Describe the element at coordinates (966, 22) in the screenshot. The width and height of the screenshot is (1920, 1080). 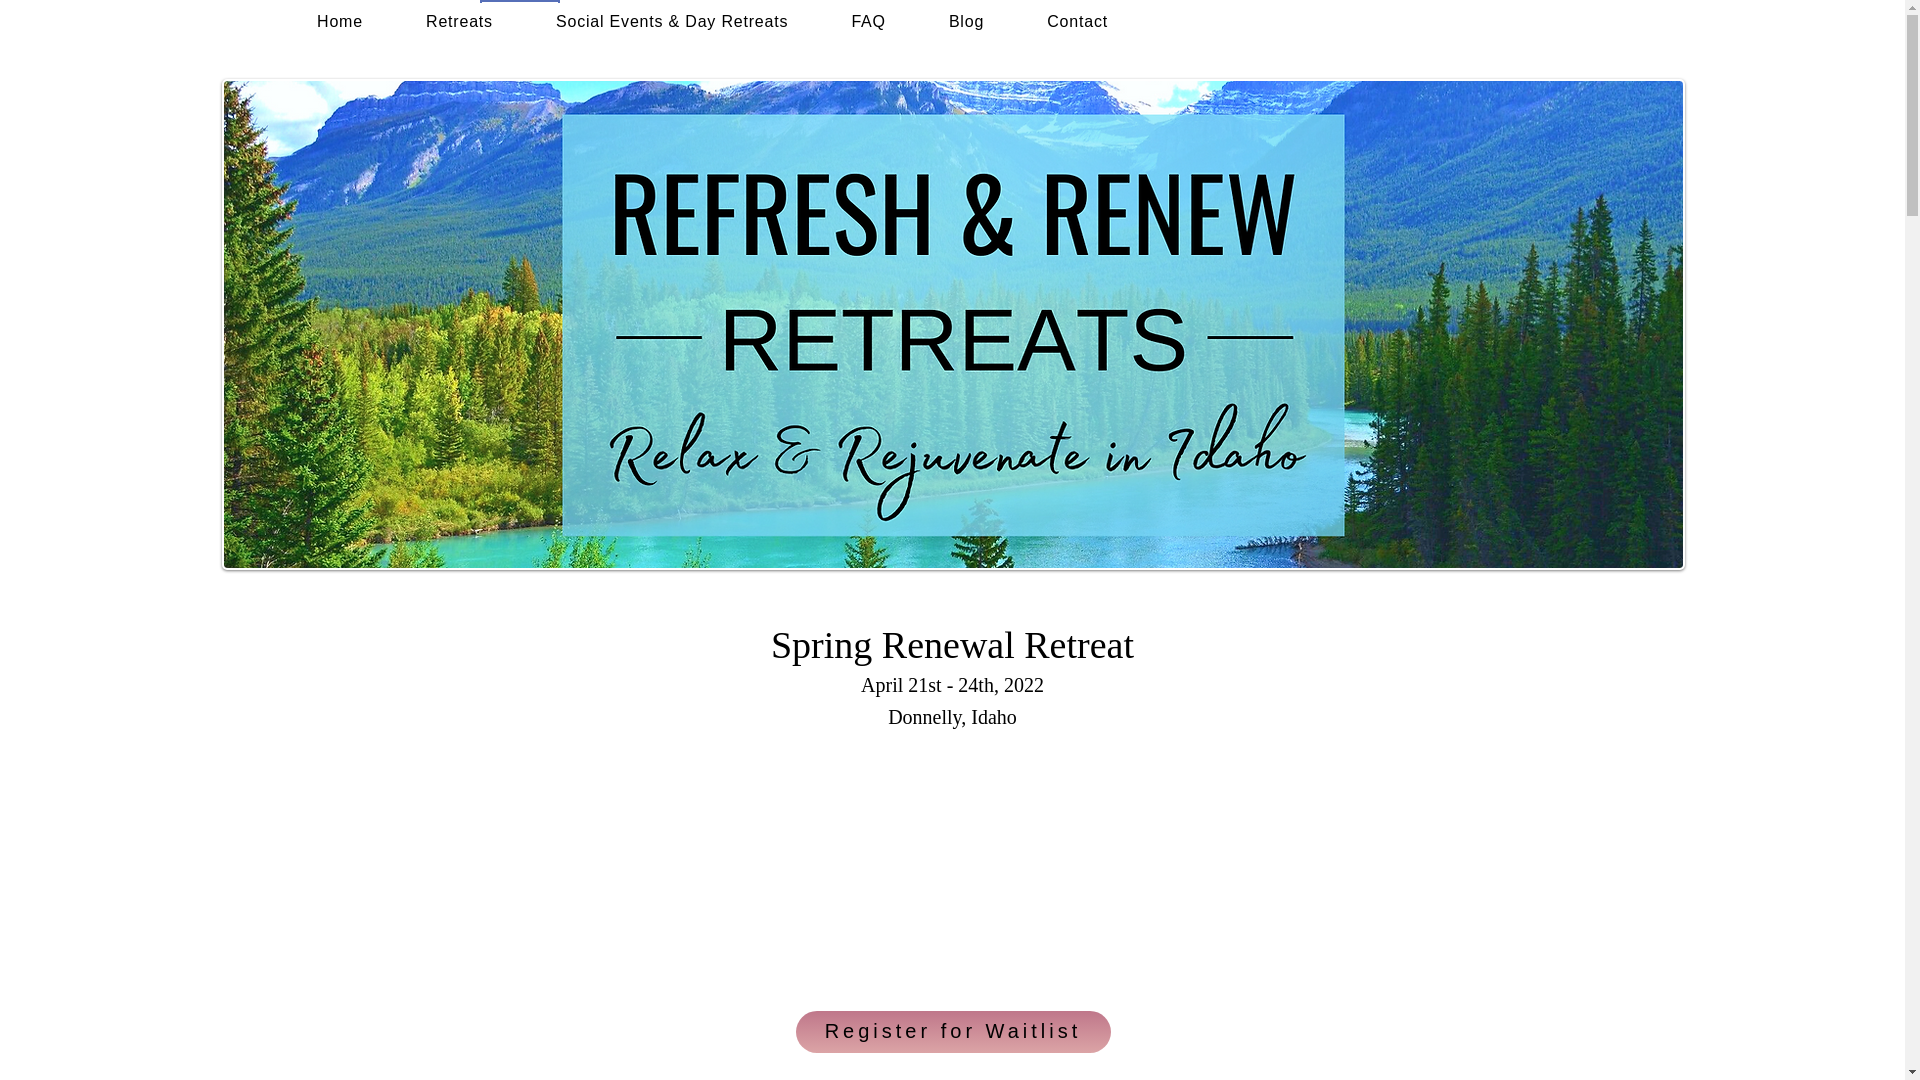
I see `Blog` at that location.